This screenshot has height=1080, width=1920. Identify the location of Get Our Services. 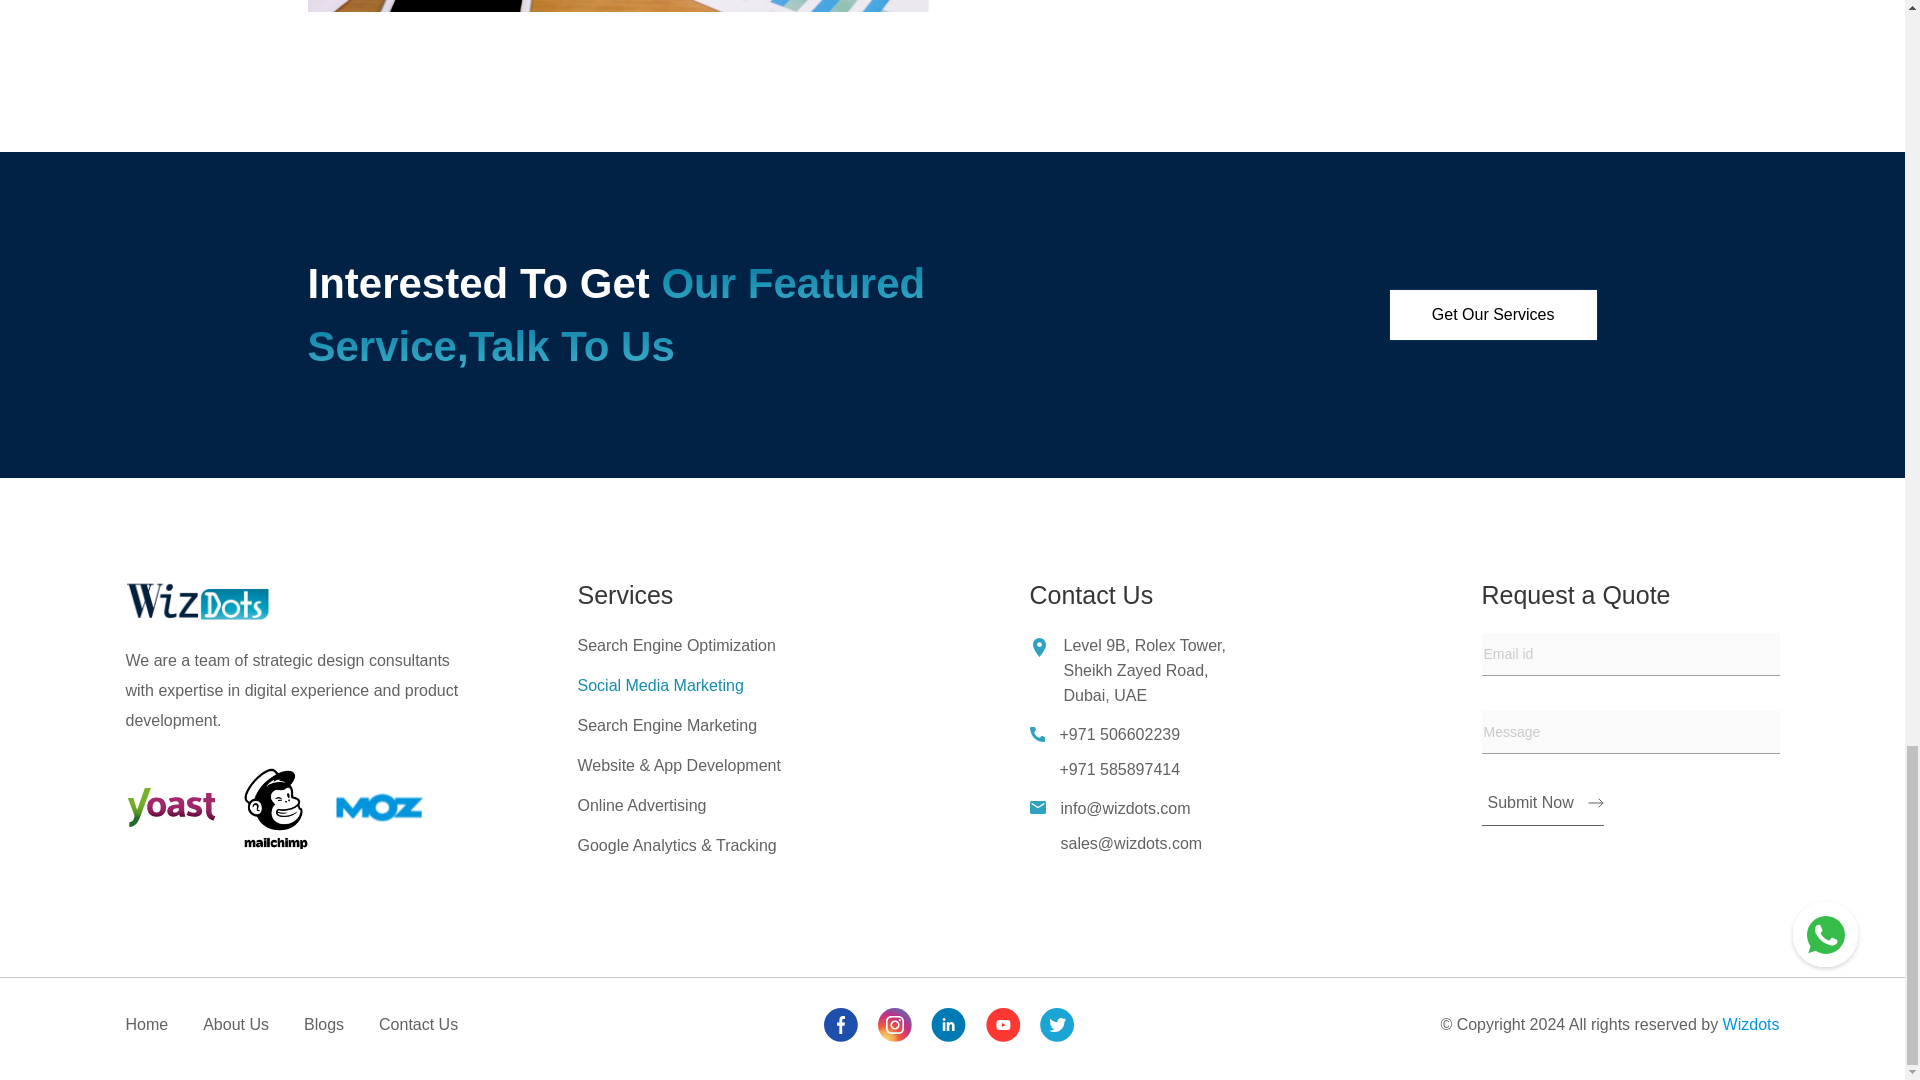
(1494, 314).